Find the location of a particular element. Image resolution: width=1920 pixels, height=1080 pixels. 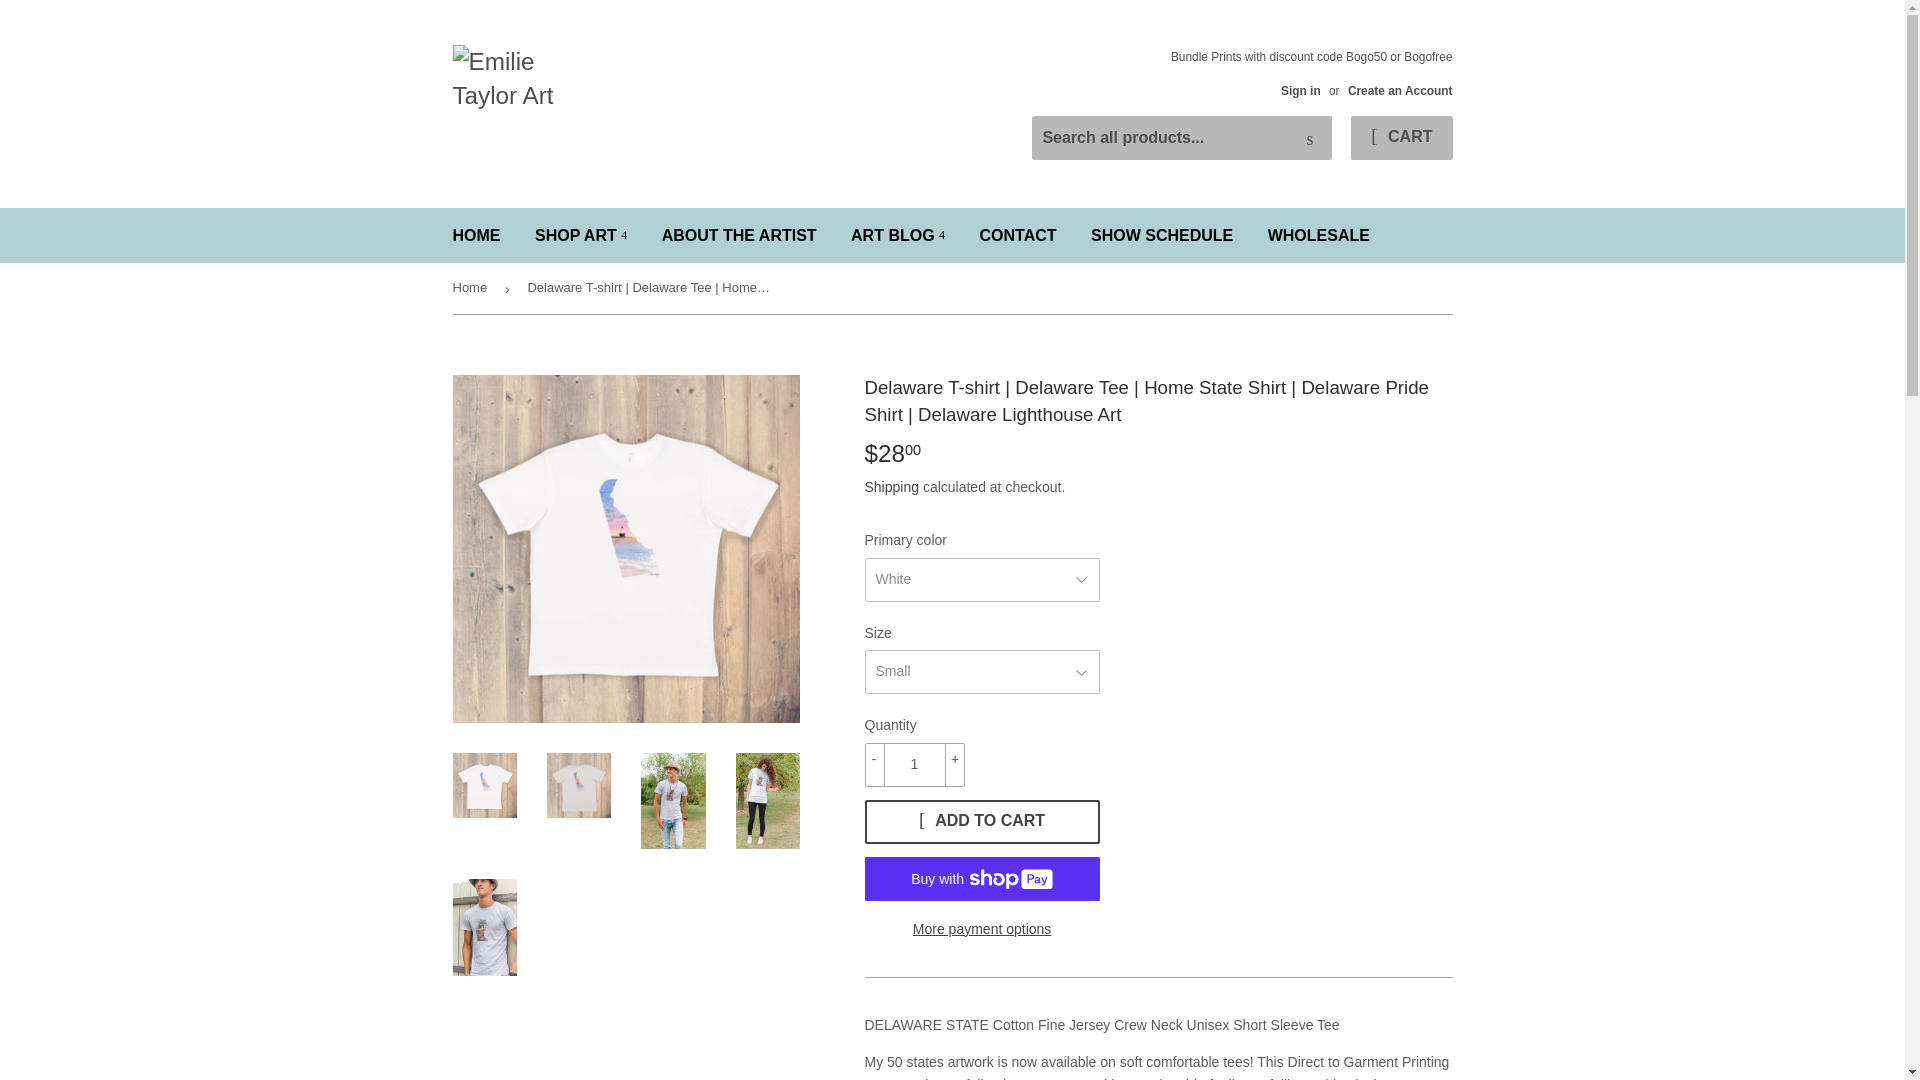

Sign in is located at coordinates (1300, 91).